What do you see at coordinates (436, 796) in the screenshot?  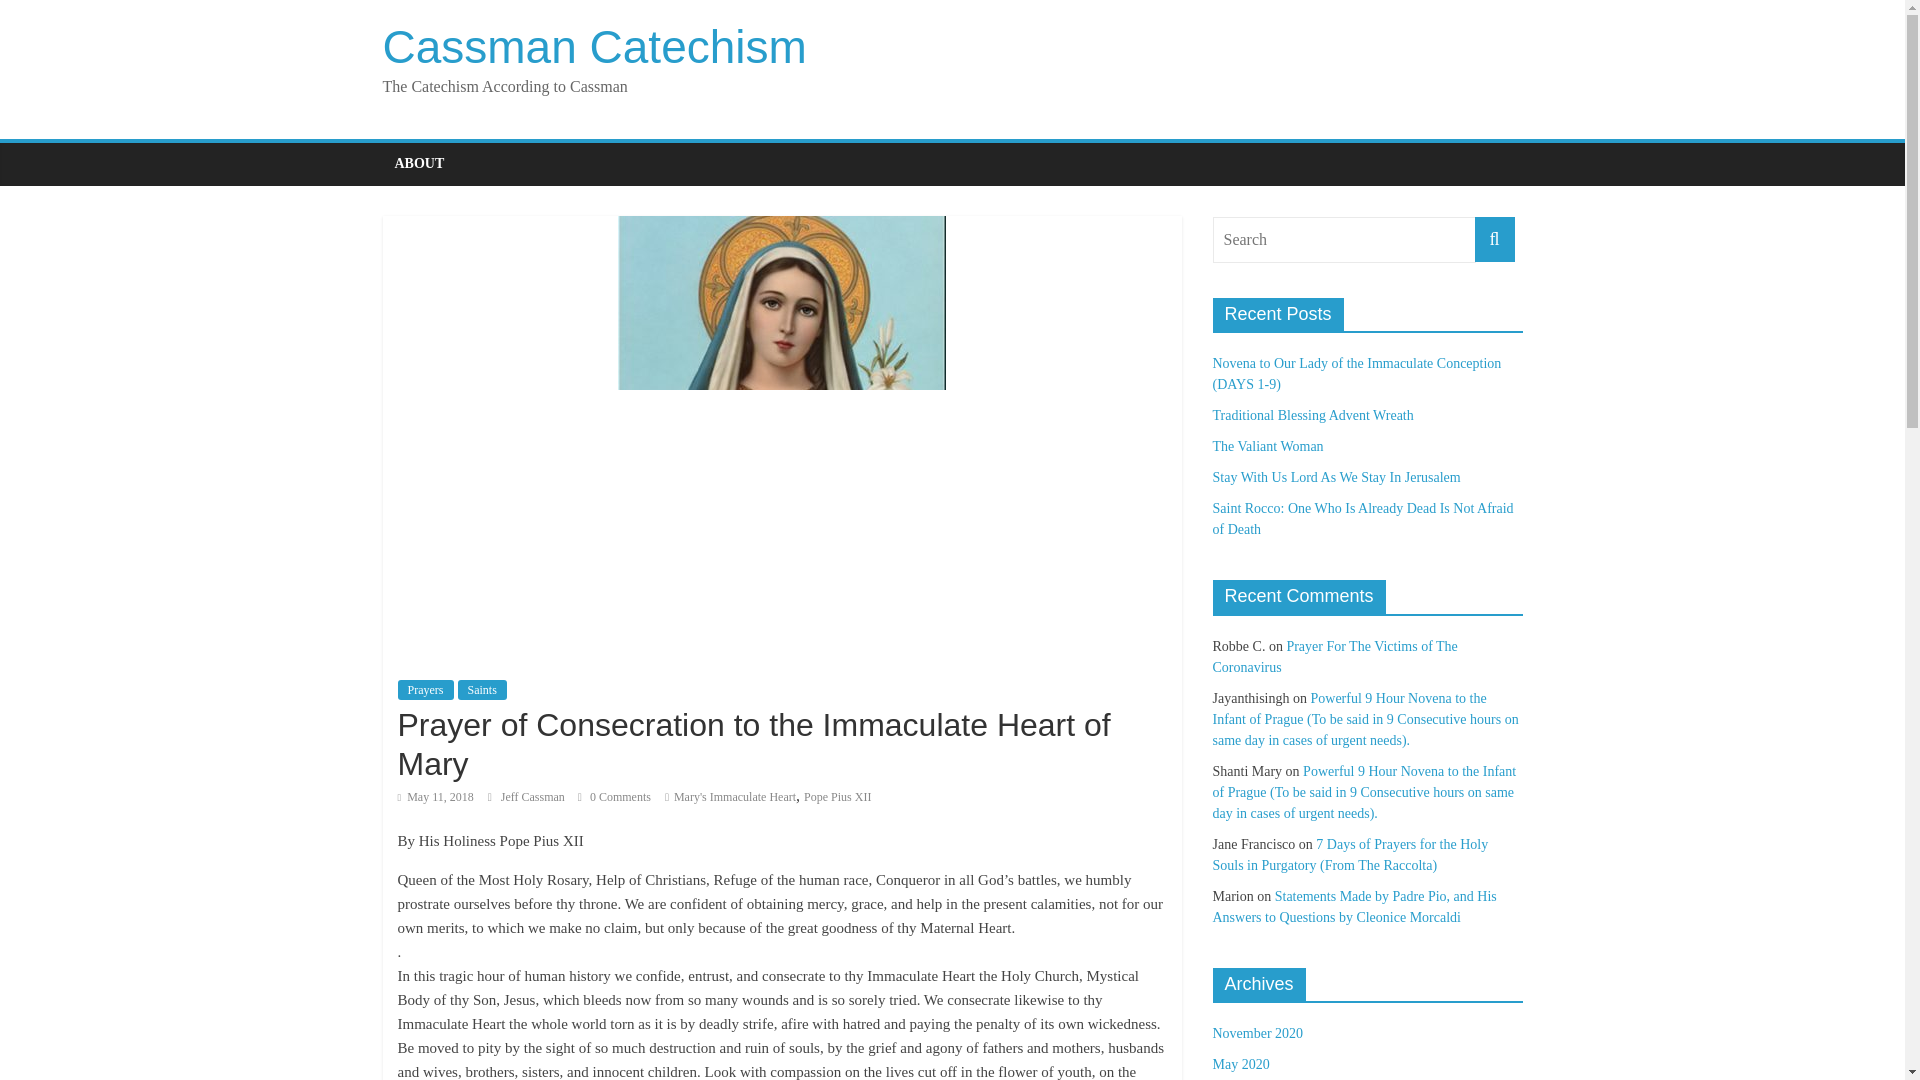 I see `May 11, 2018` at bounding box center [436, 796].